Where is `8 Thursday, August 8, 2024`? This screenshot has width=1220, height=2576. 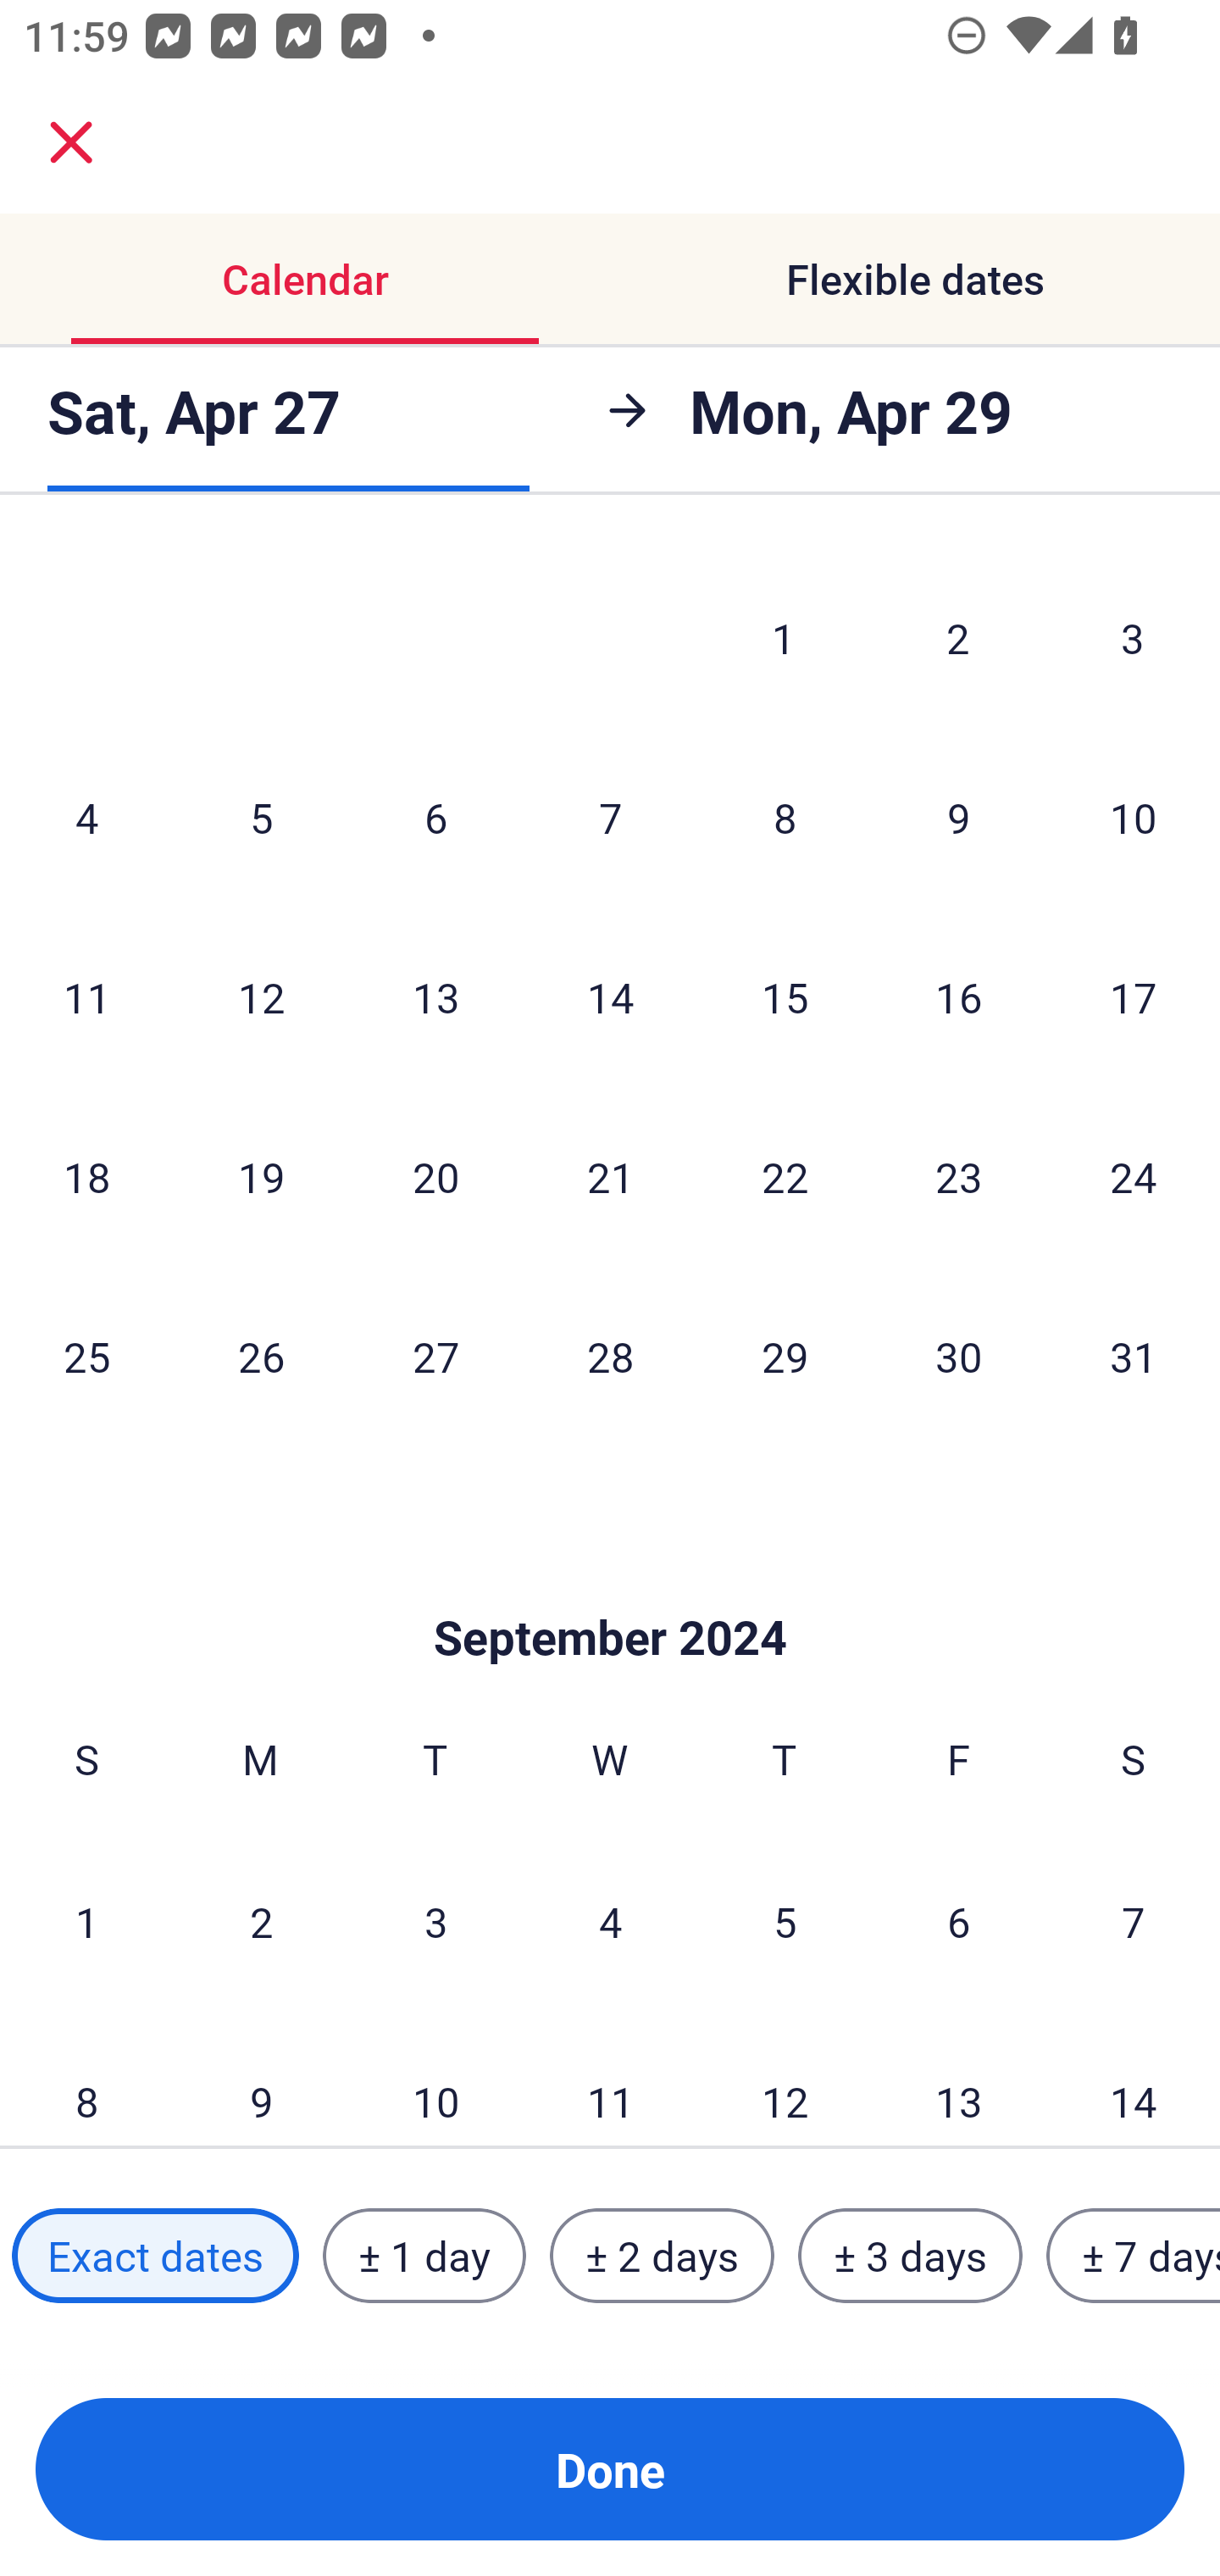 8 Thursday, August 8, 2024 is located at coordinates (785, 818).